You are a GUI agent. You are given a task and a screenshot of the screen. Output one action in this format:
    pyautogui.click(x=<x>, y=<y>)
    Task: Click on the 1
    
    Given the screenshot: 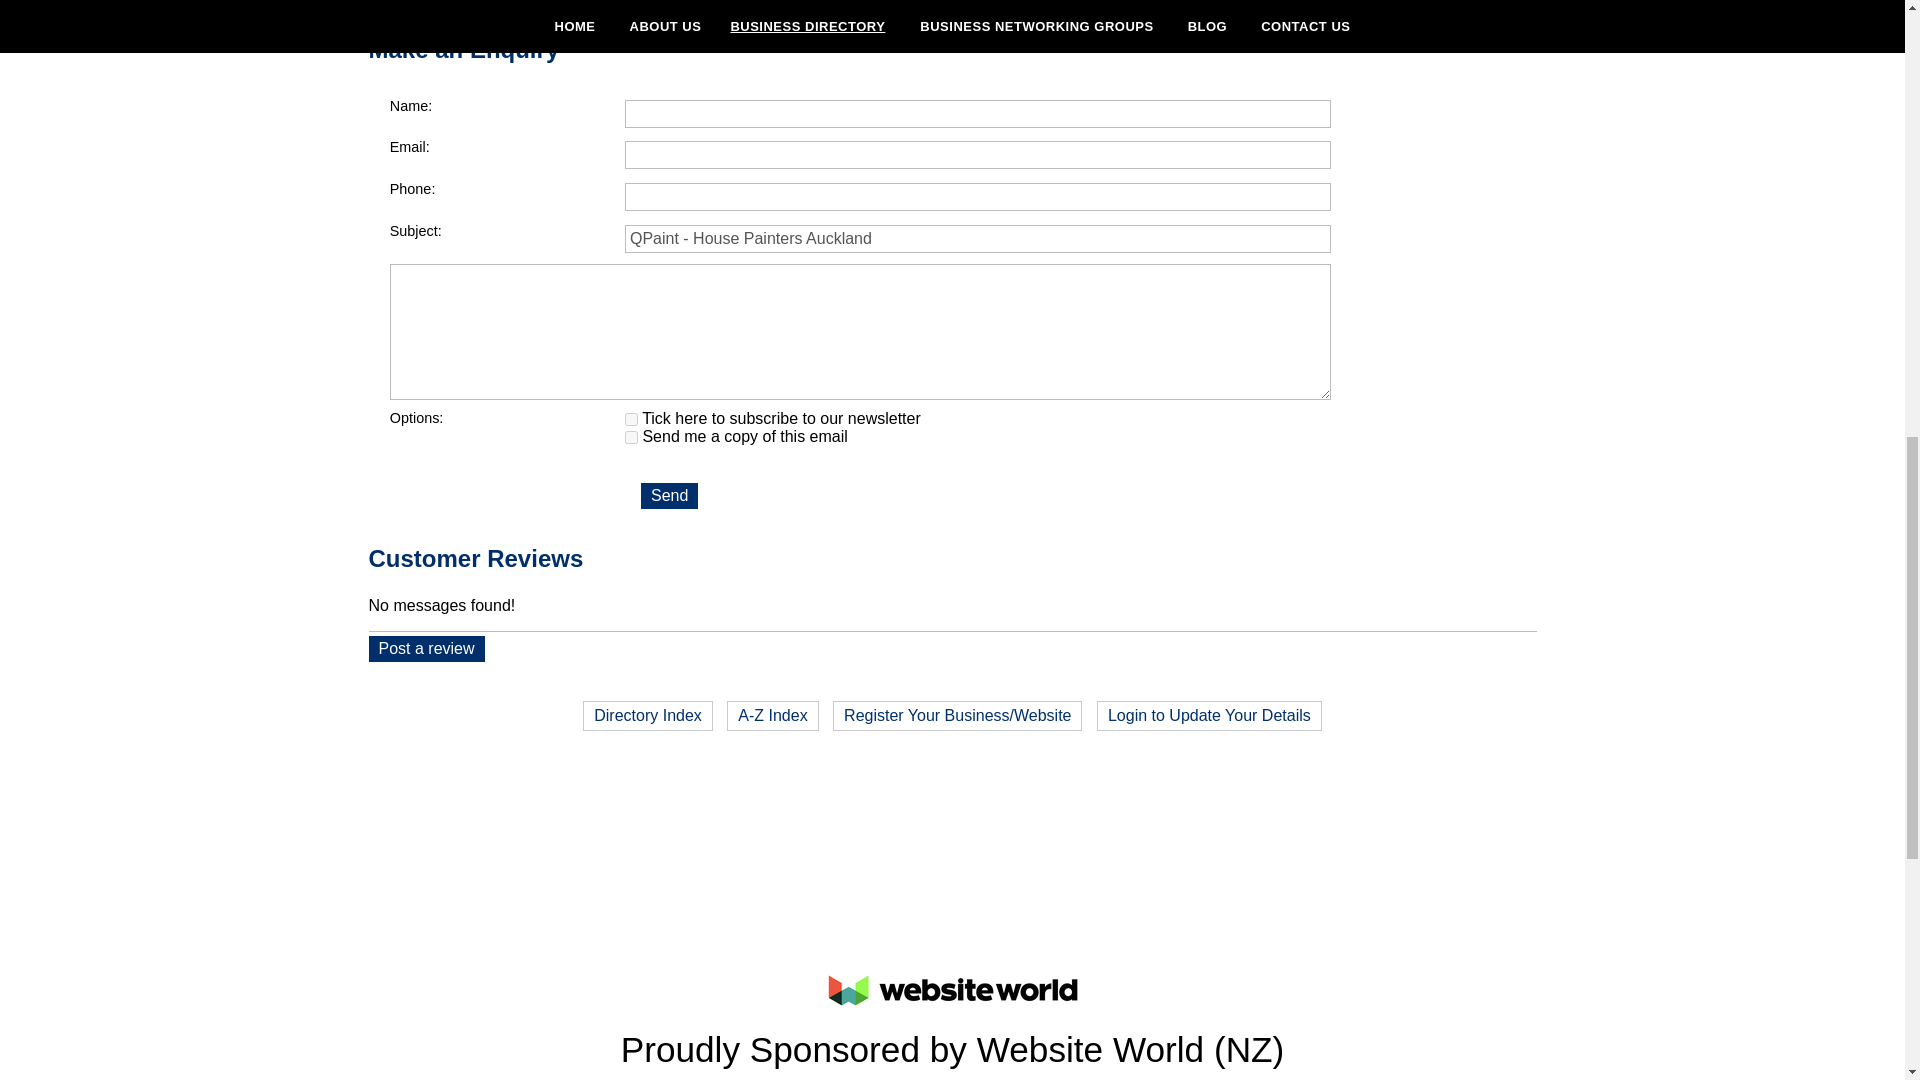 What is the action you would take?
    pyautogui.click(x=631, y=418)
    